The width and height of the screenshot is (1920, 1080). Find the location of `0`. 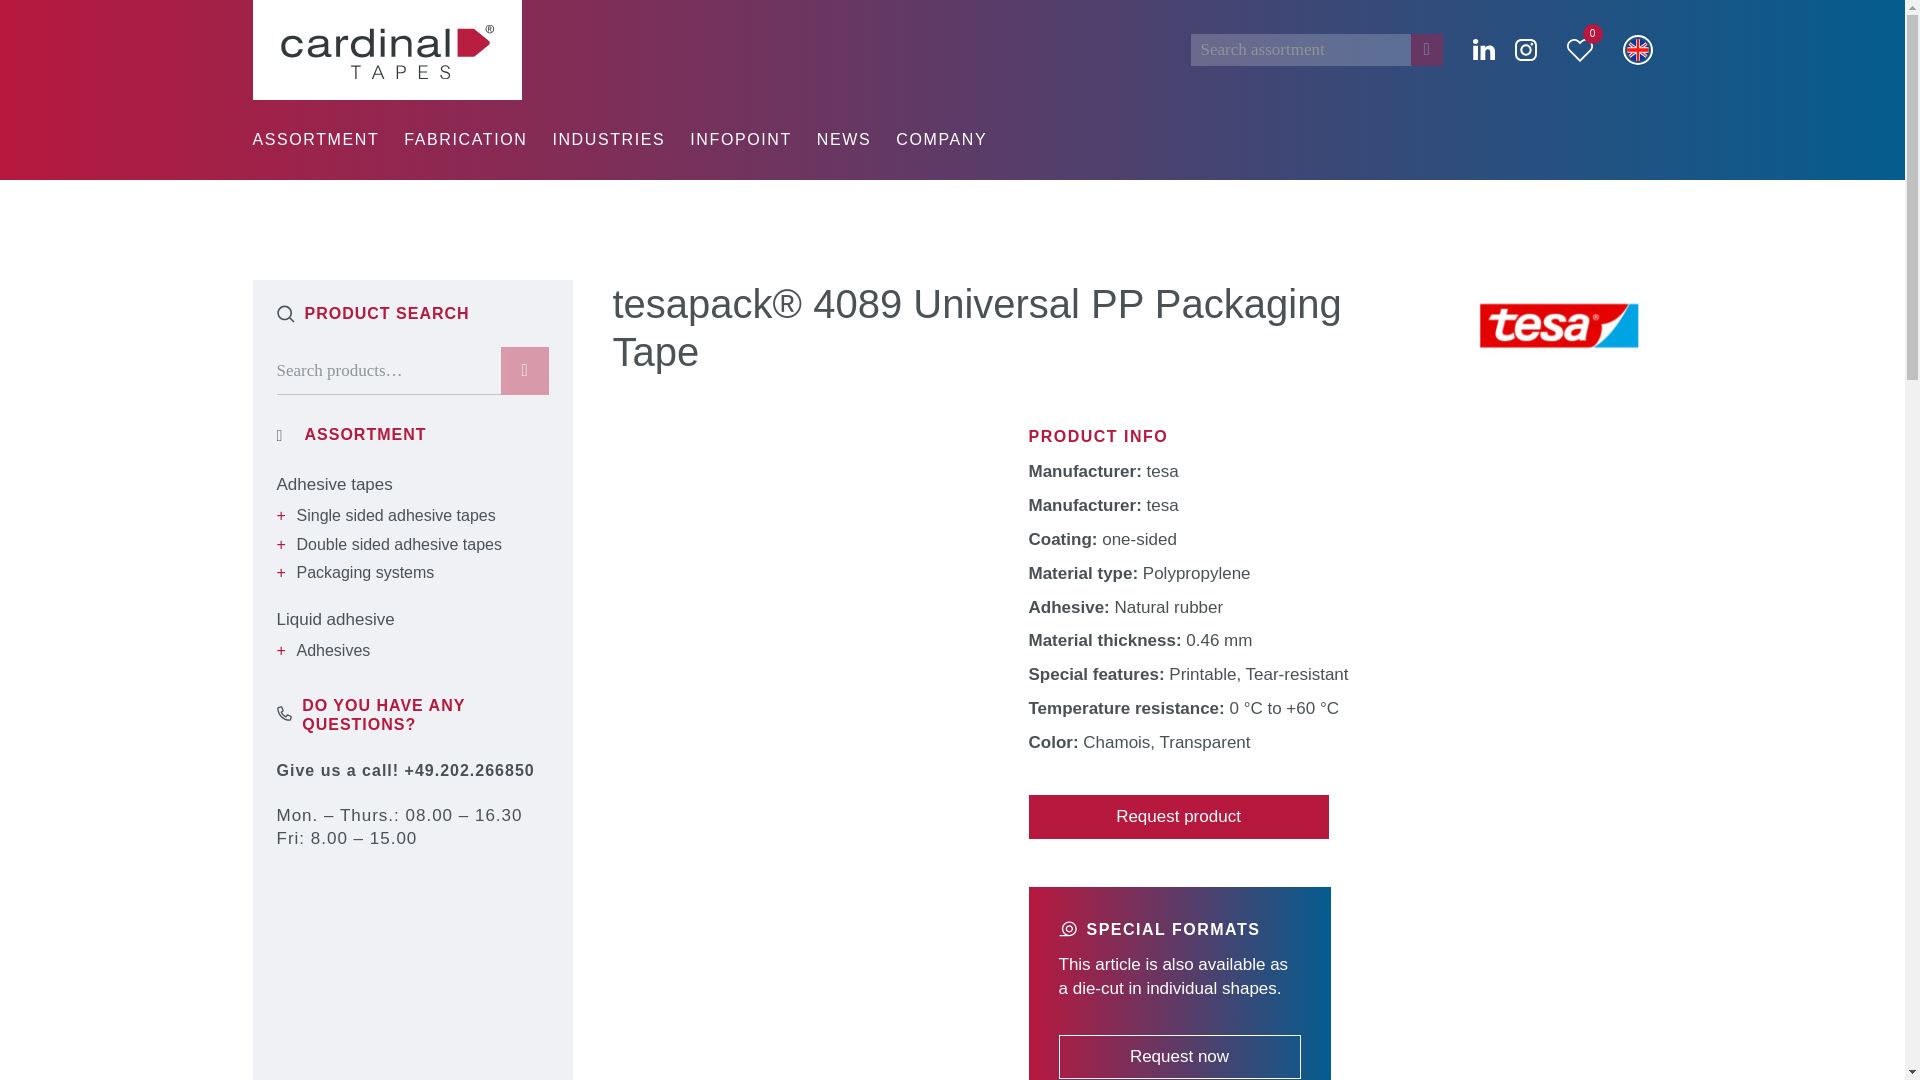

0 is located at coordinates (1578, 48).